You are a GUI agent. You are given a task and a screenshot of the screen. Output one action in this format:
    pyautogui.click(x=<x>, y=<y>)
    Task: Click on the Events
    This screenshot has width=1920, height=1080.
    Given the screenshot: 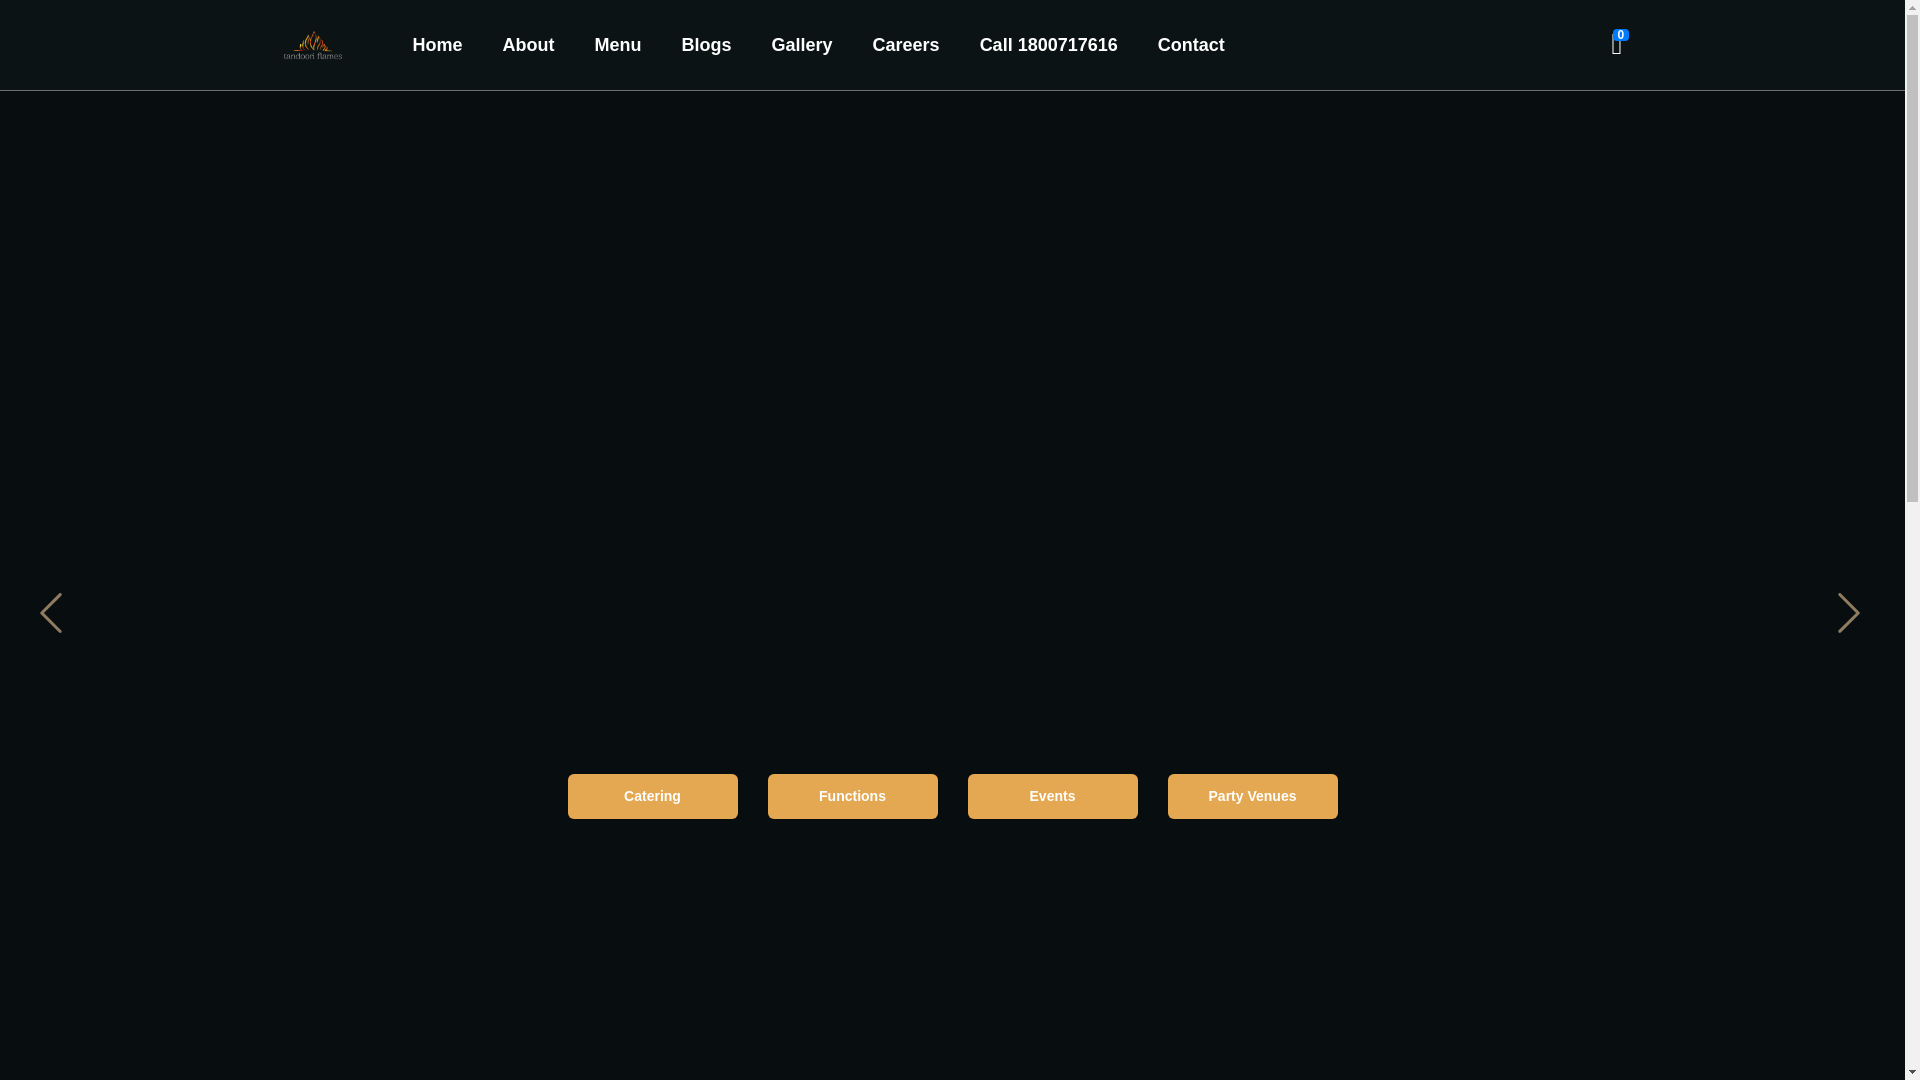 What is the action you would take?
    pyautogui.click(x=1052, y=796)
    